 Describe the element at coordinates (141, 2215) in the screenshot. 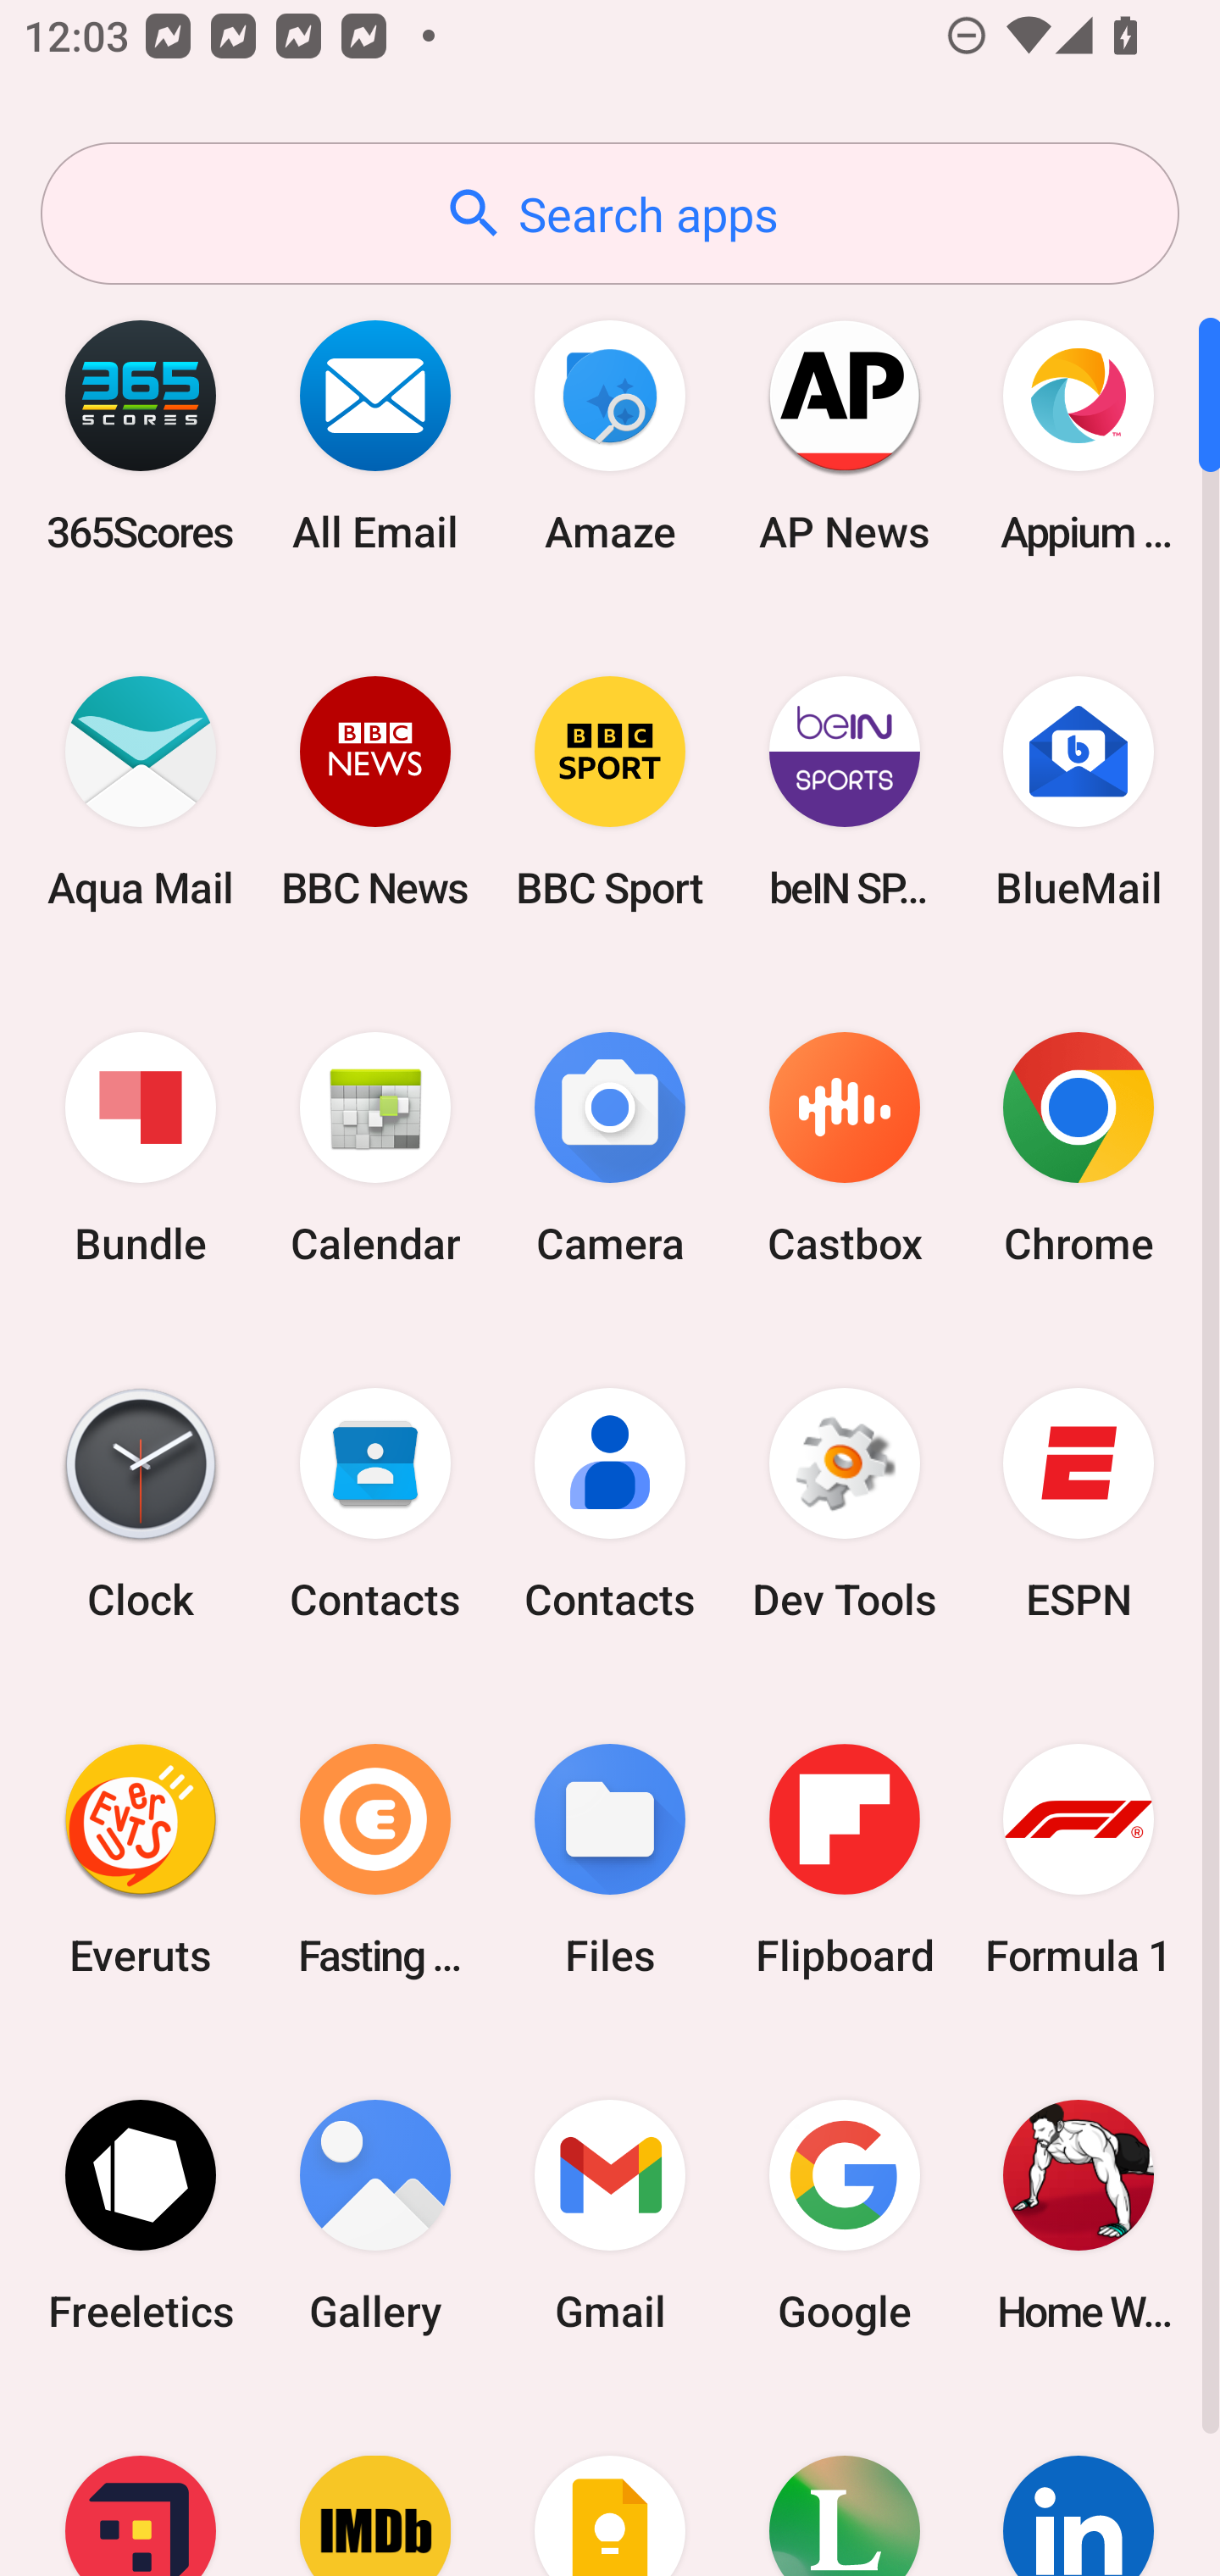

I see `Freeletics` at that location.